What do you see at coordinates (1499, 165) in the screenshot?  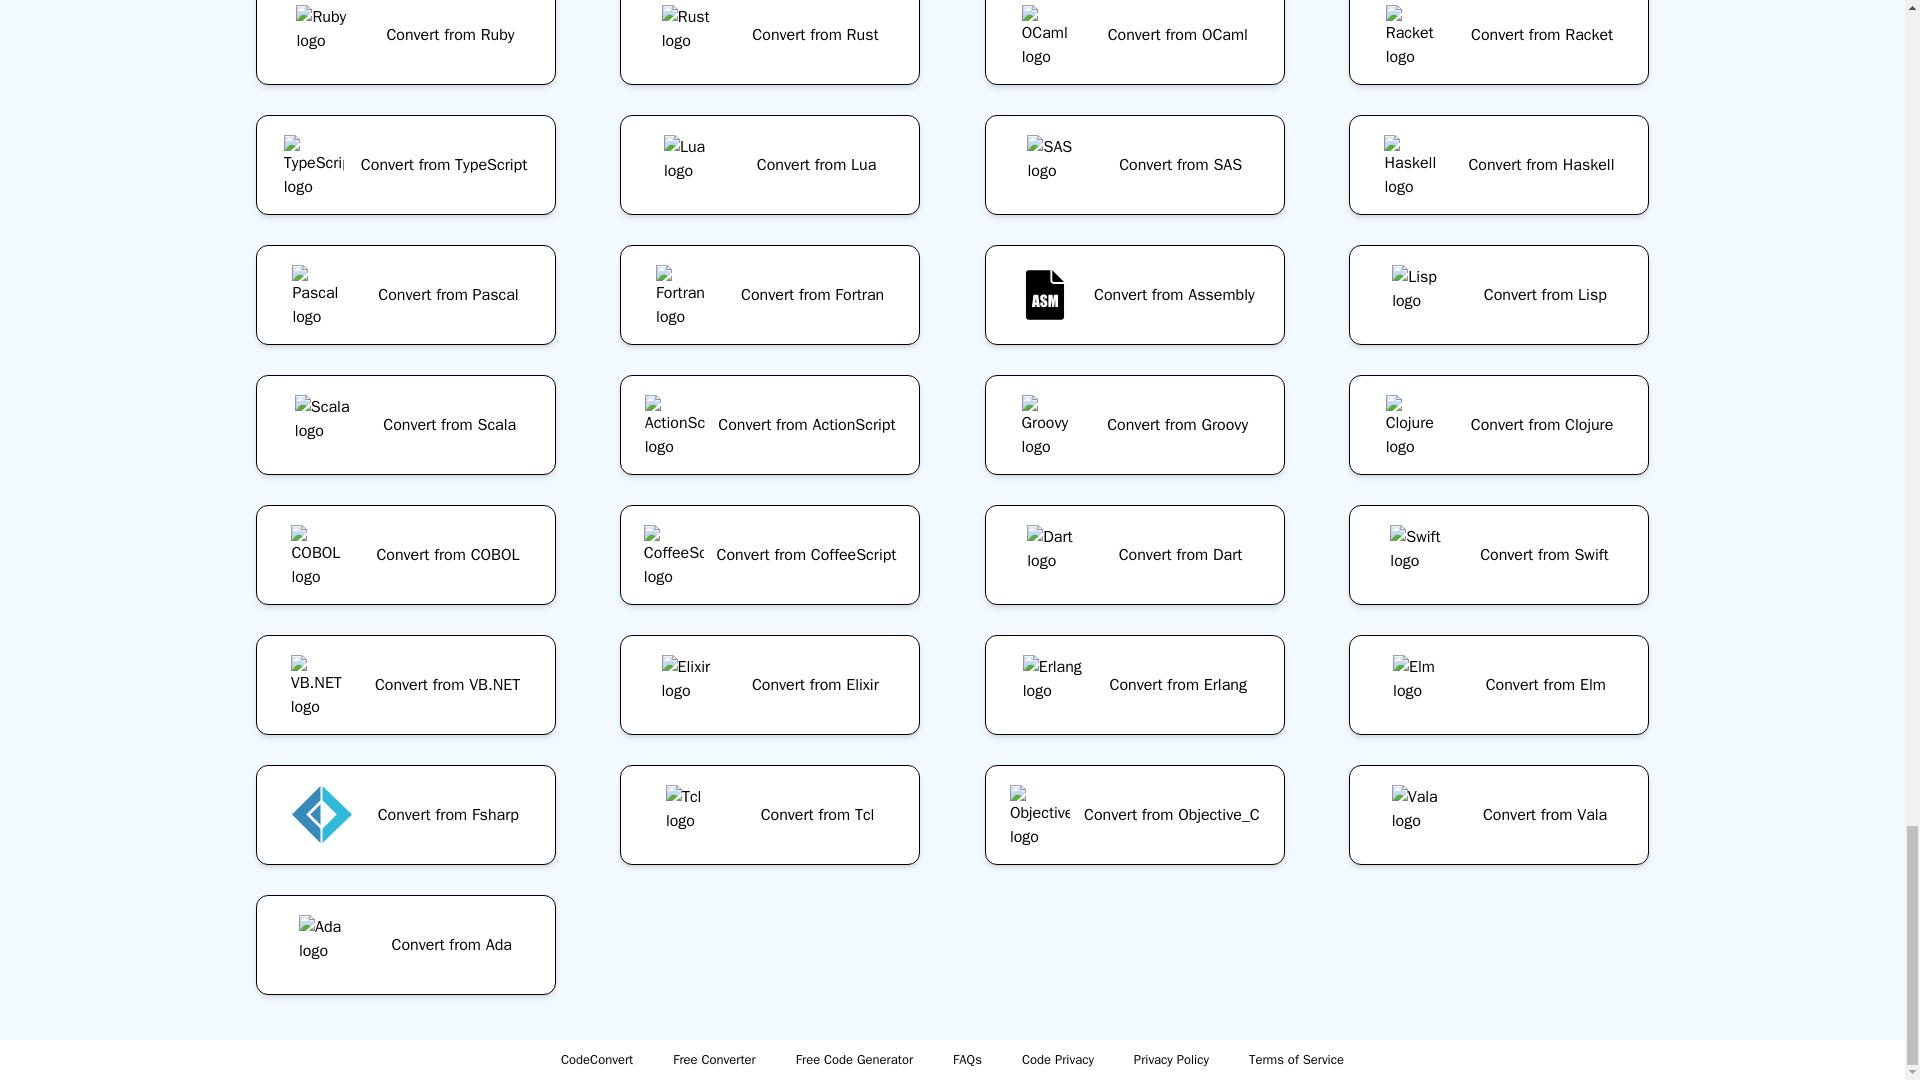 I see `Convert from Haskell` at bounding box center [1499, 165].